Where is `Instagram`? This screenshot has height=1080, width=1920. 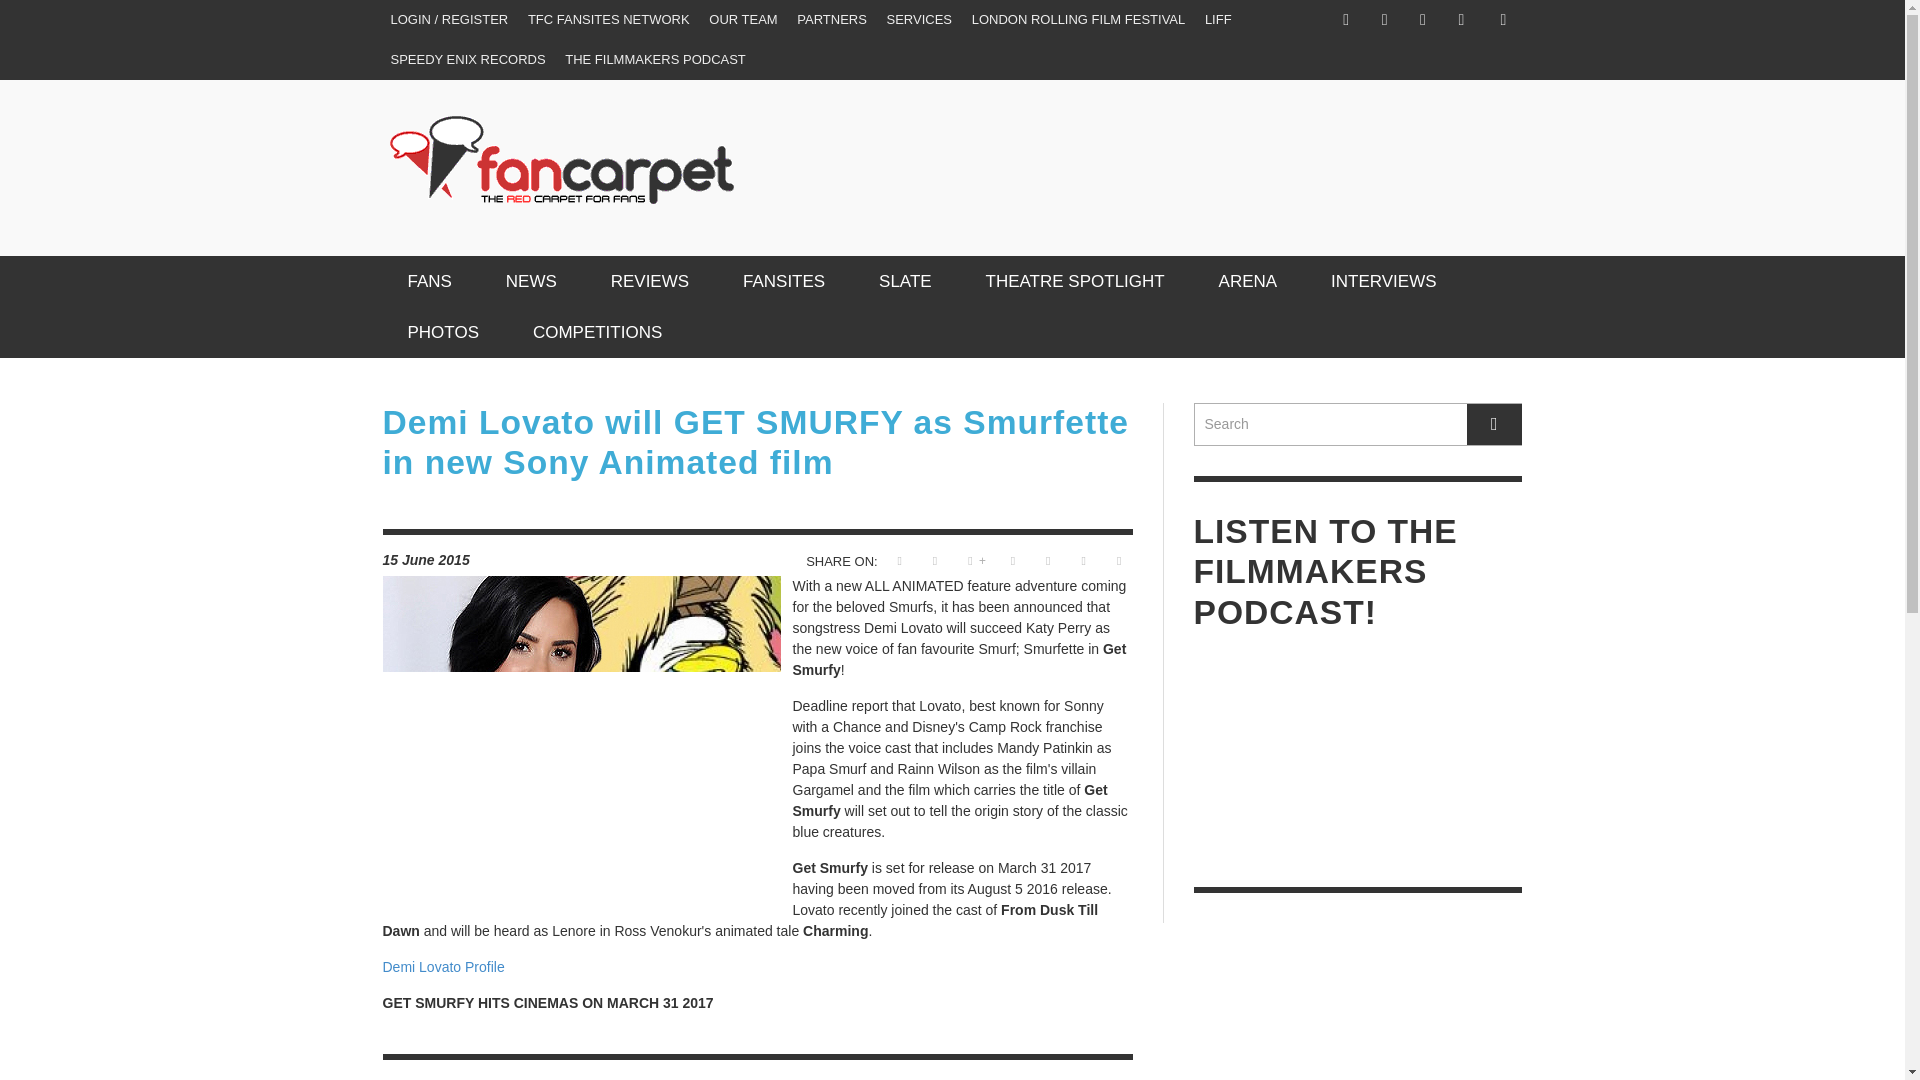
Instagram is located at coordinates (1384, 20).